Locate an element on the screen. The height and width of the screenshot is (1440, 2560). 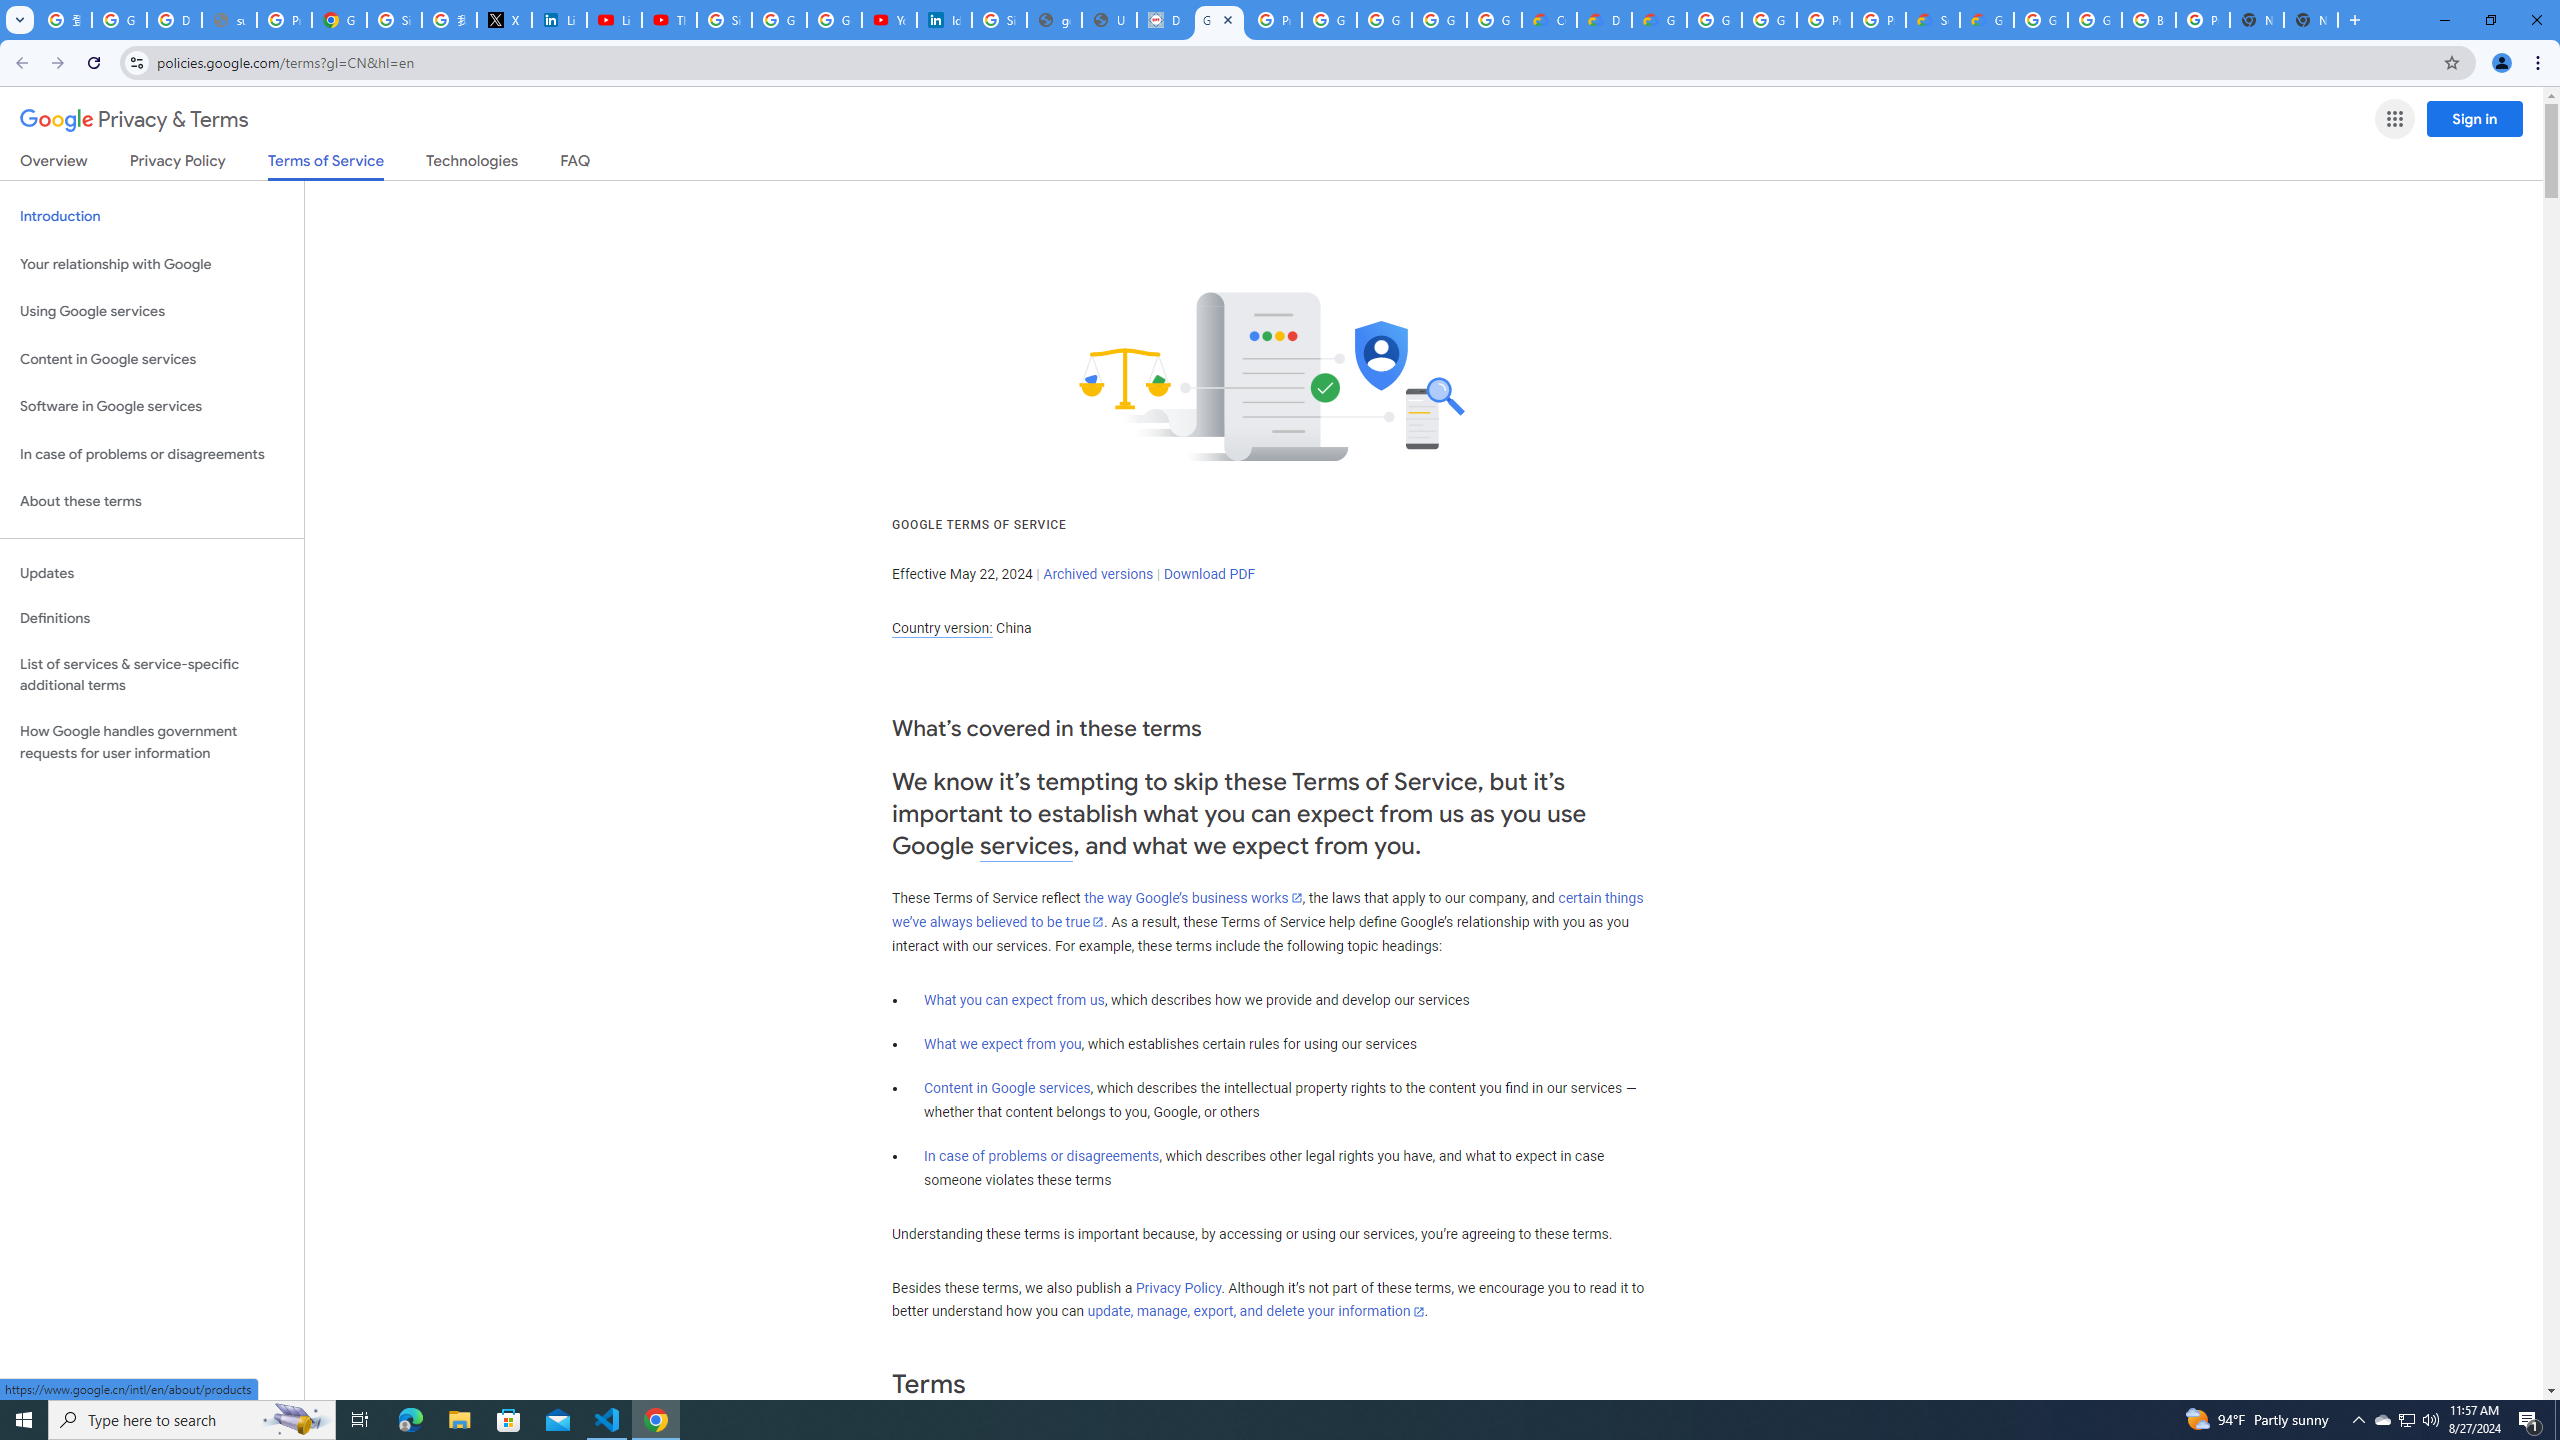
update, manage, export, and delete your information is located at coordinates (1256, 1312).